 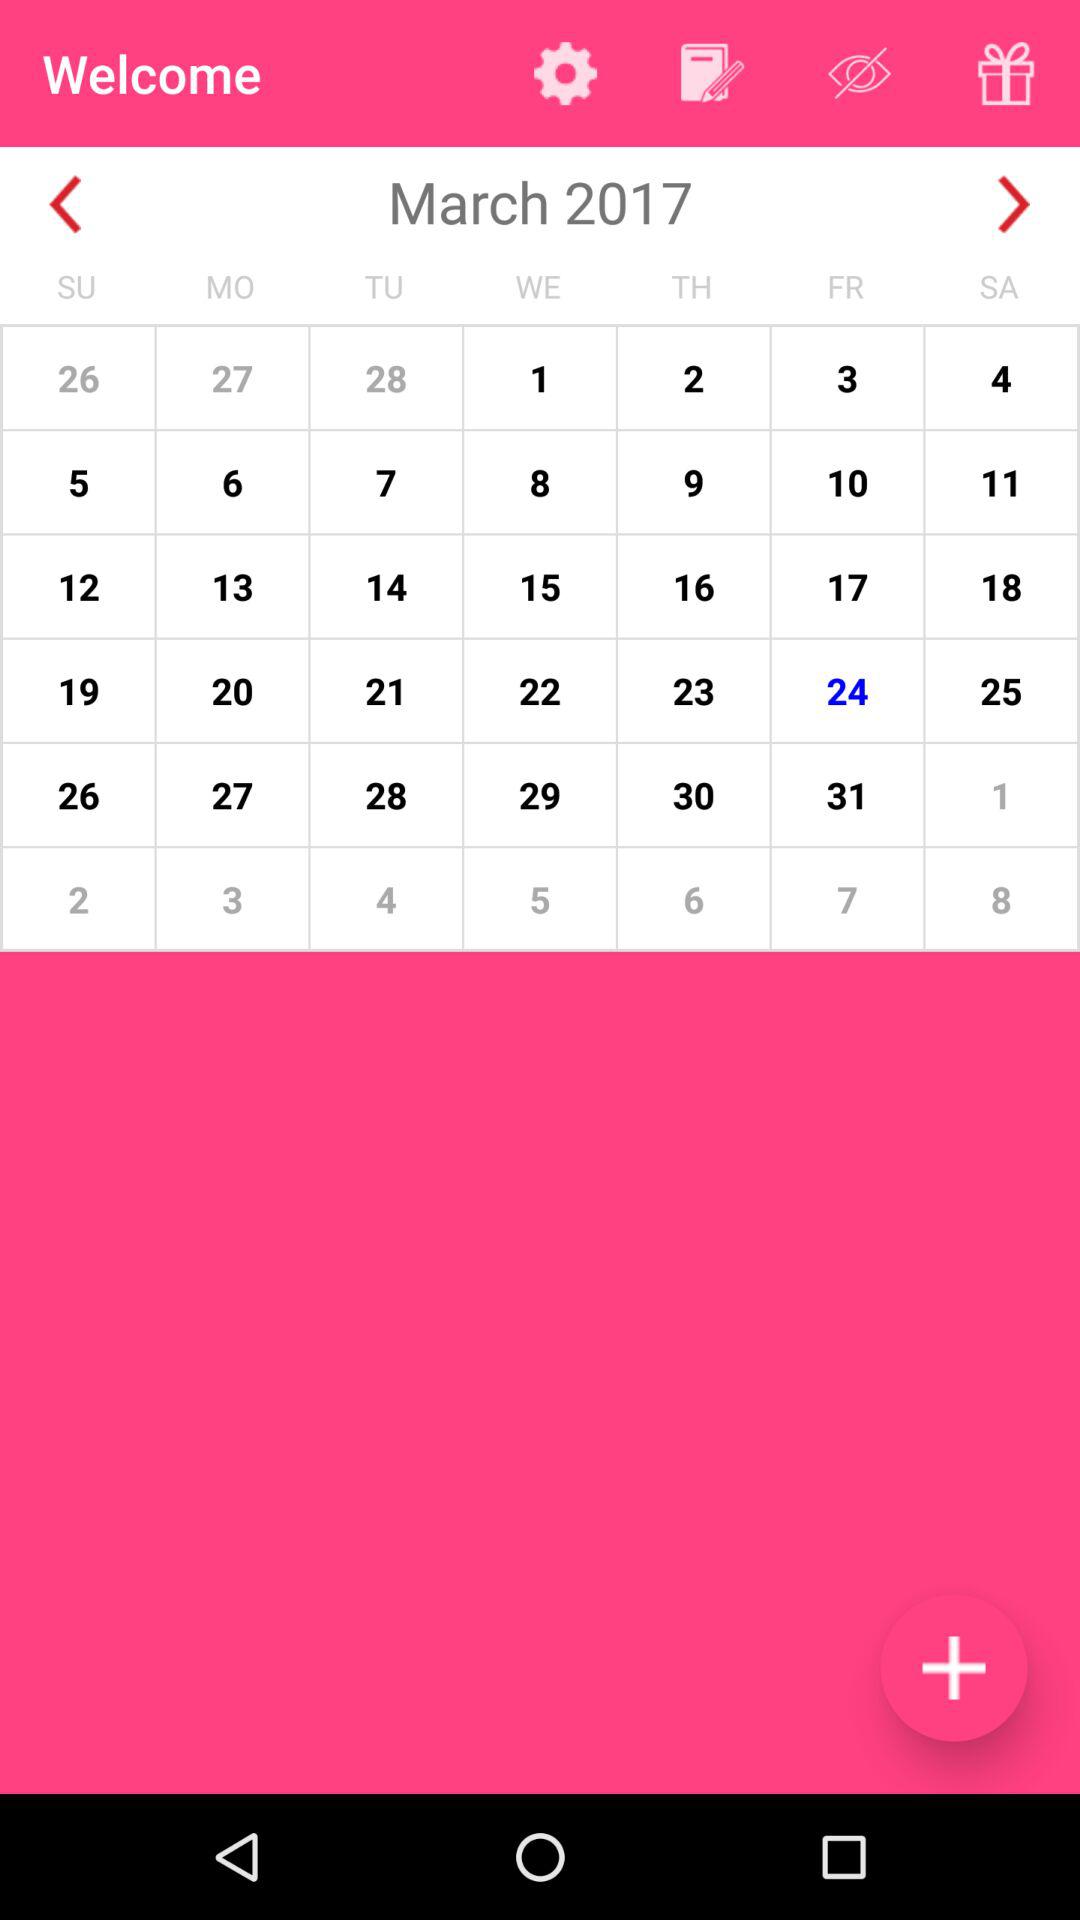 I want to click on add calendar event, so click(x=954, y=1668).